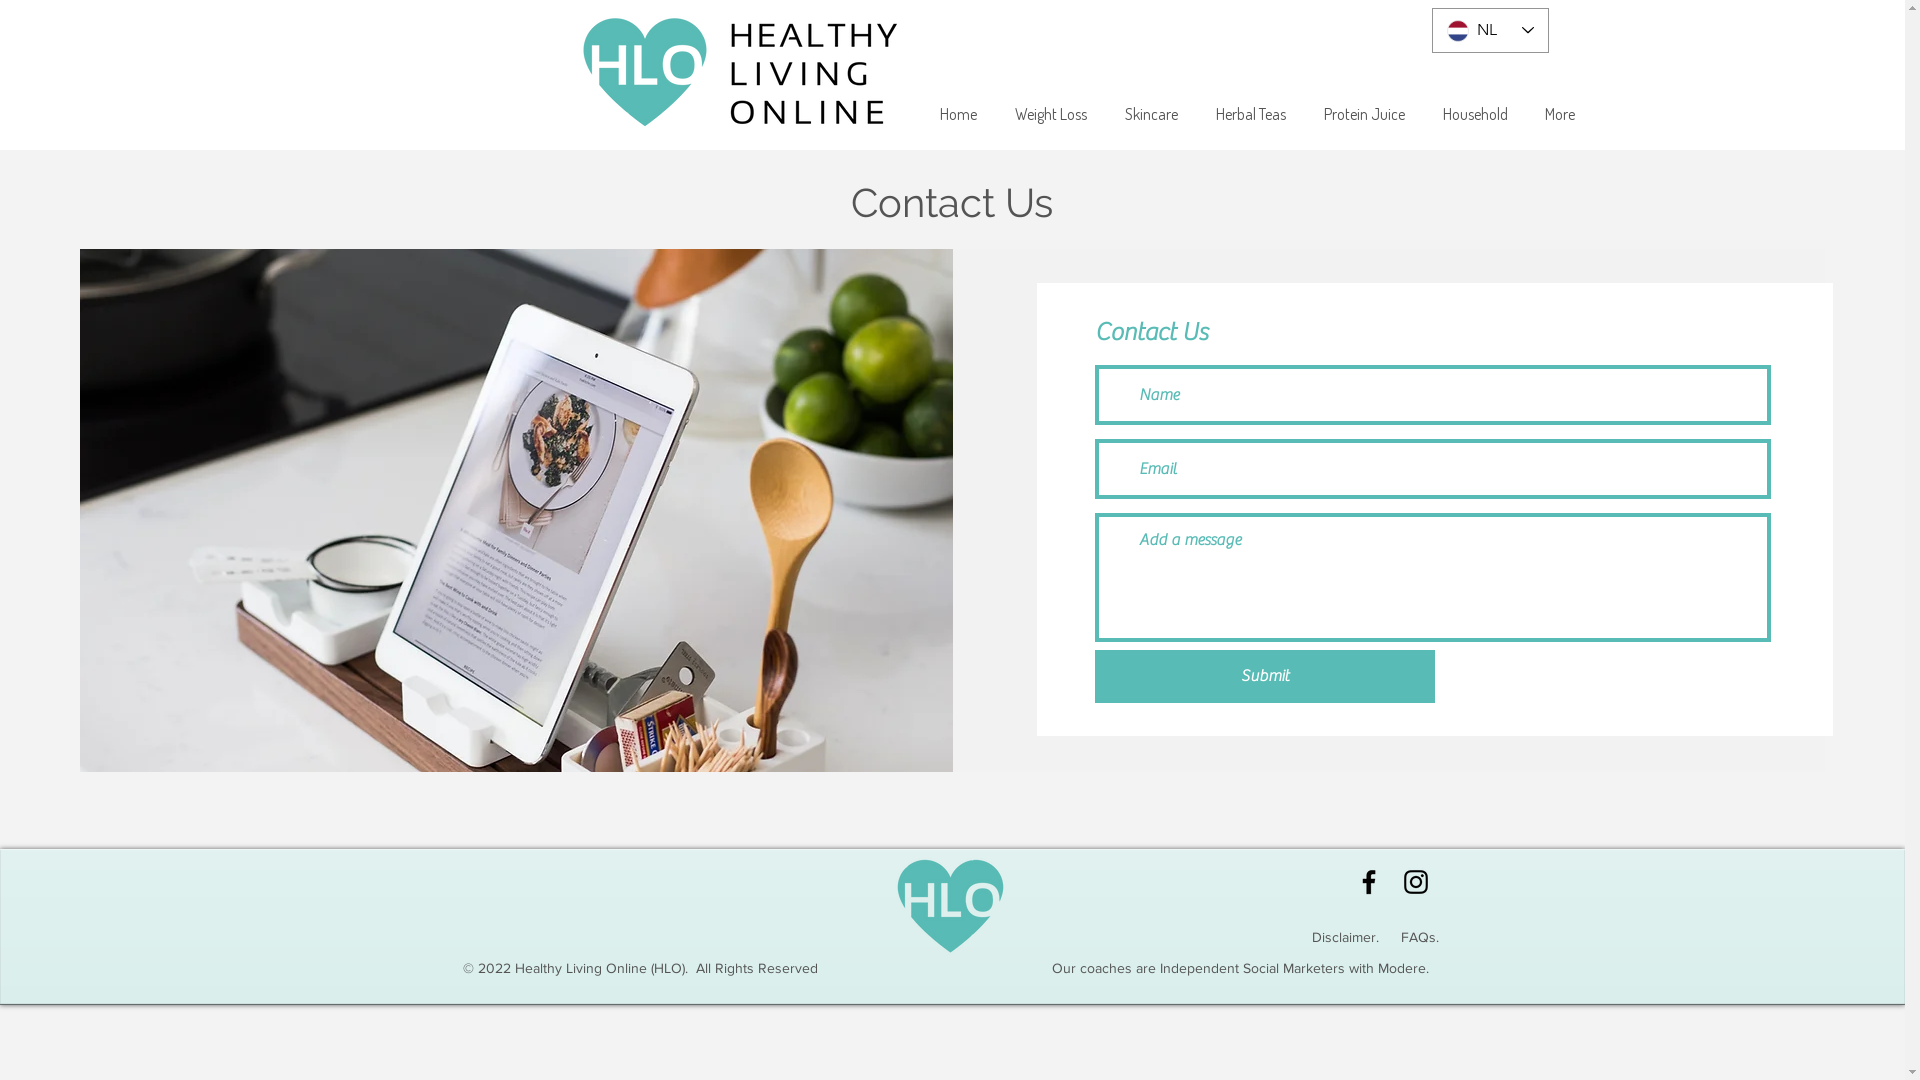 This screenshot has height=1080, width=1920. What do you see at coordinates (1152, 114) in the screenshot?
I see `Skincare` at bounding box center [1152, 114].